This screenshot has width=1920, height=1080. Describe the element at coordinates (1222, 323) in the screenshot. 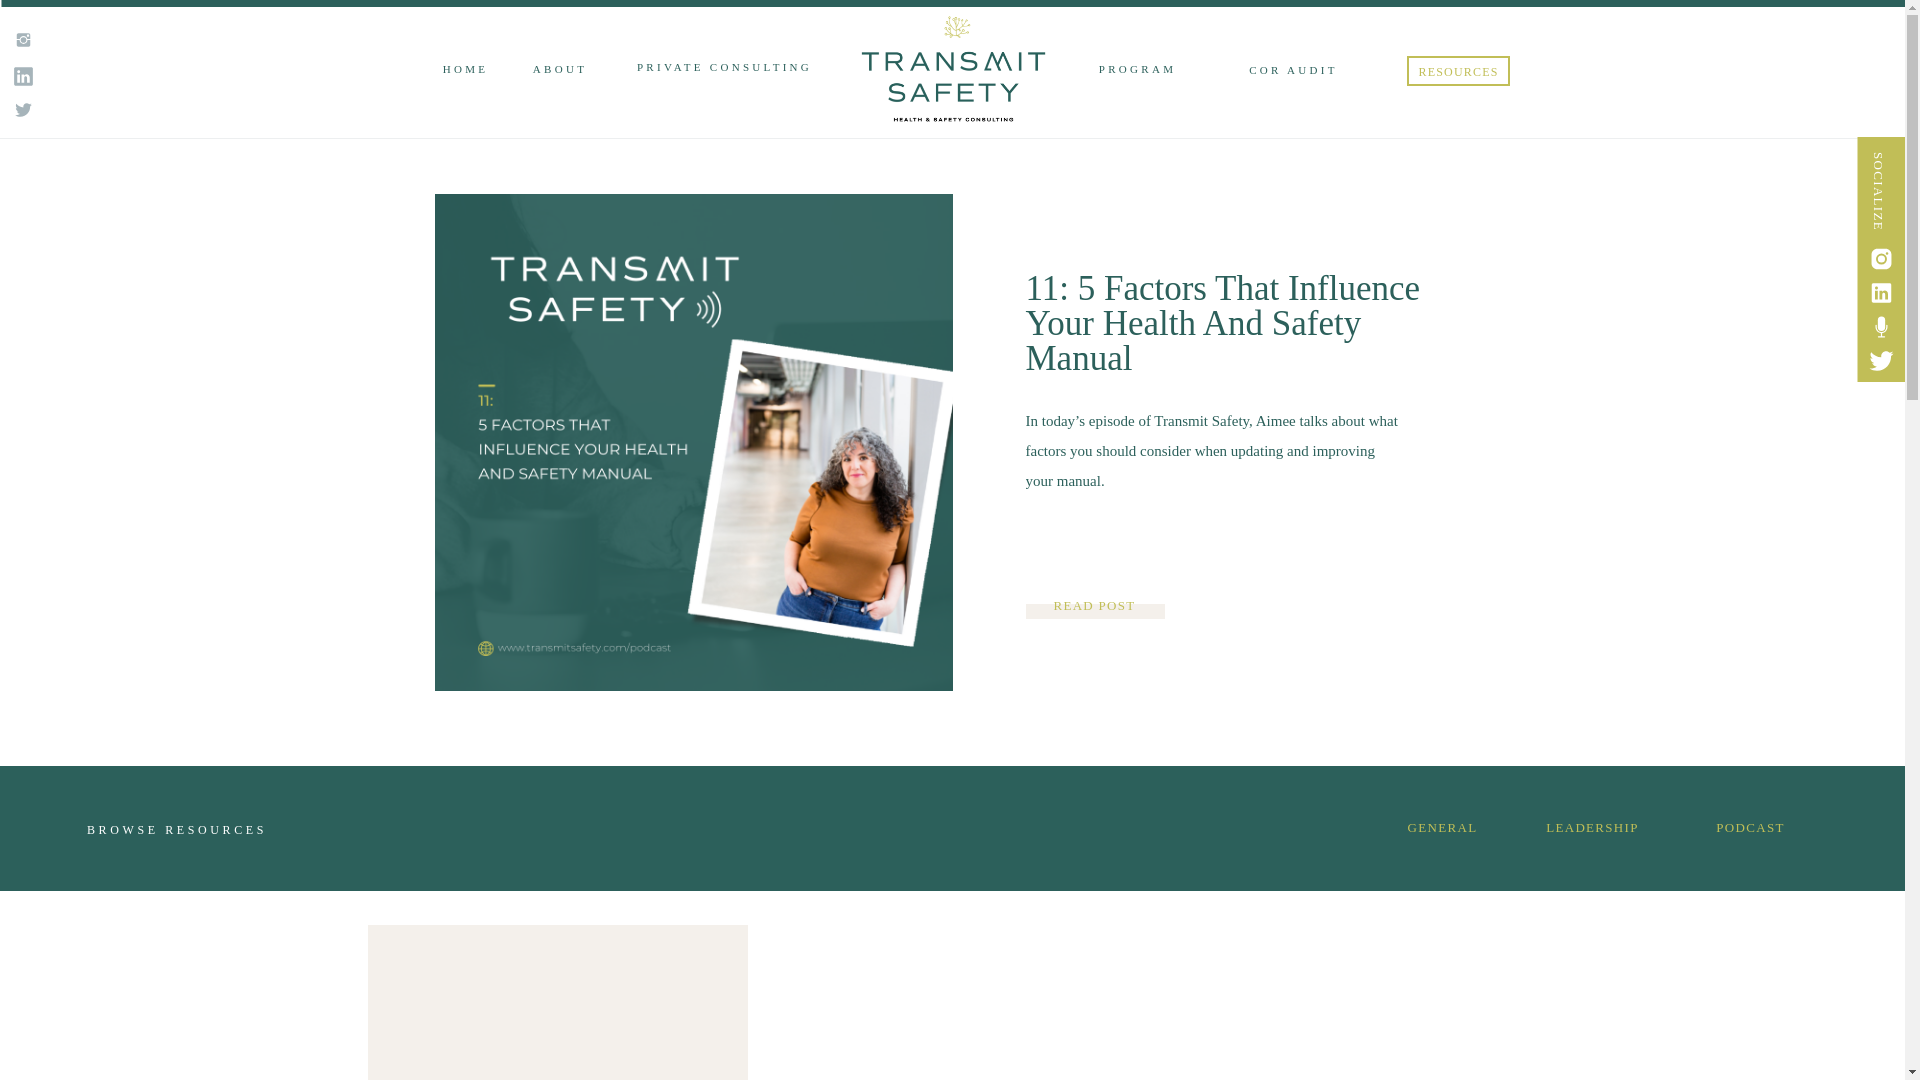

I see `11: 5 Factors That Influence Your Health And Safety Manual` at that location.